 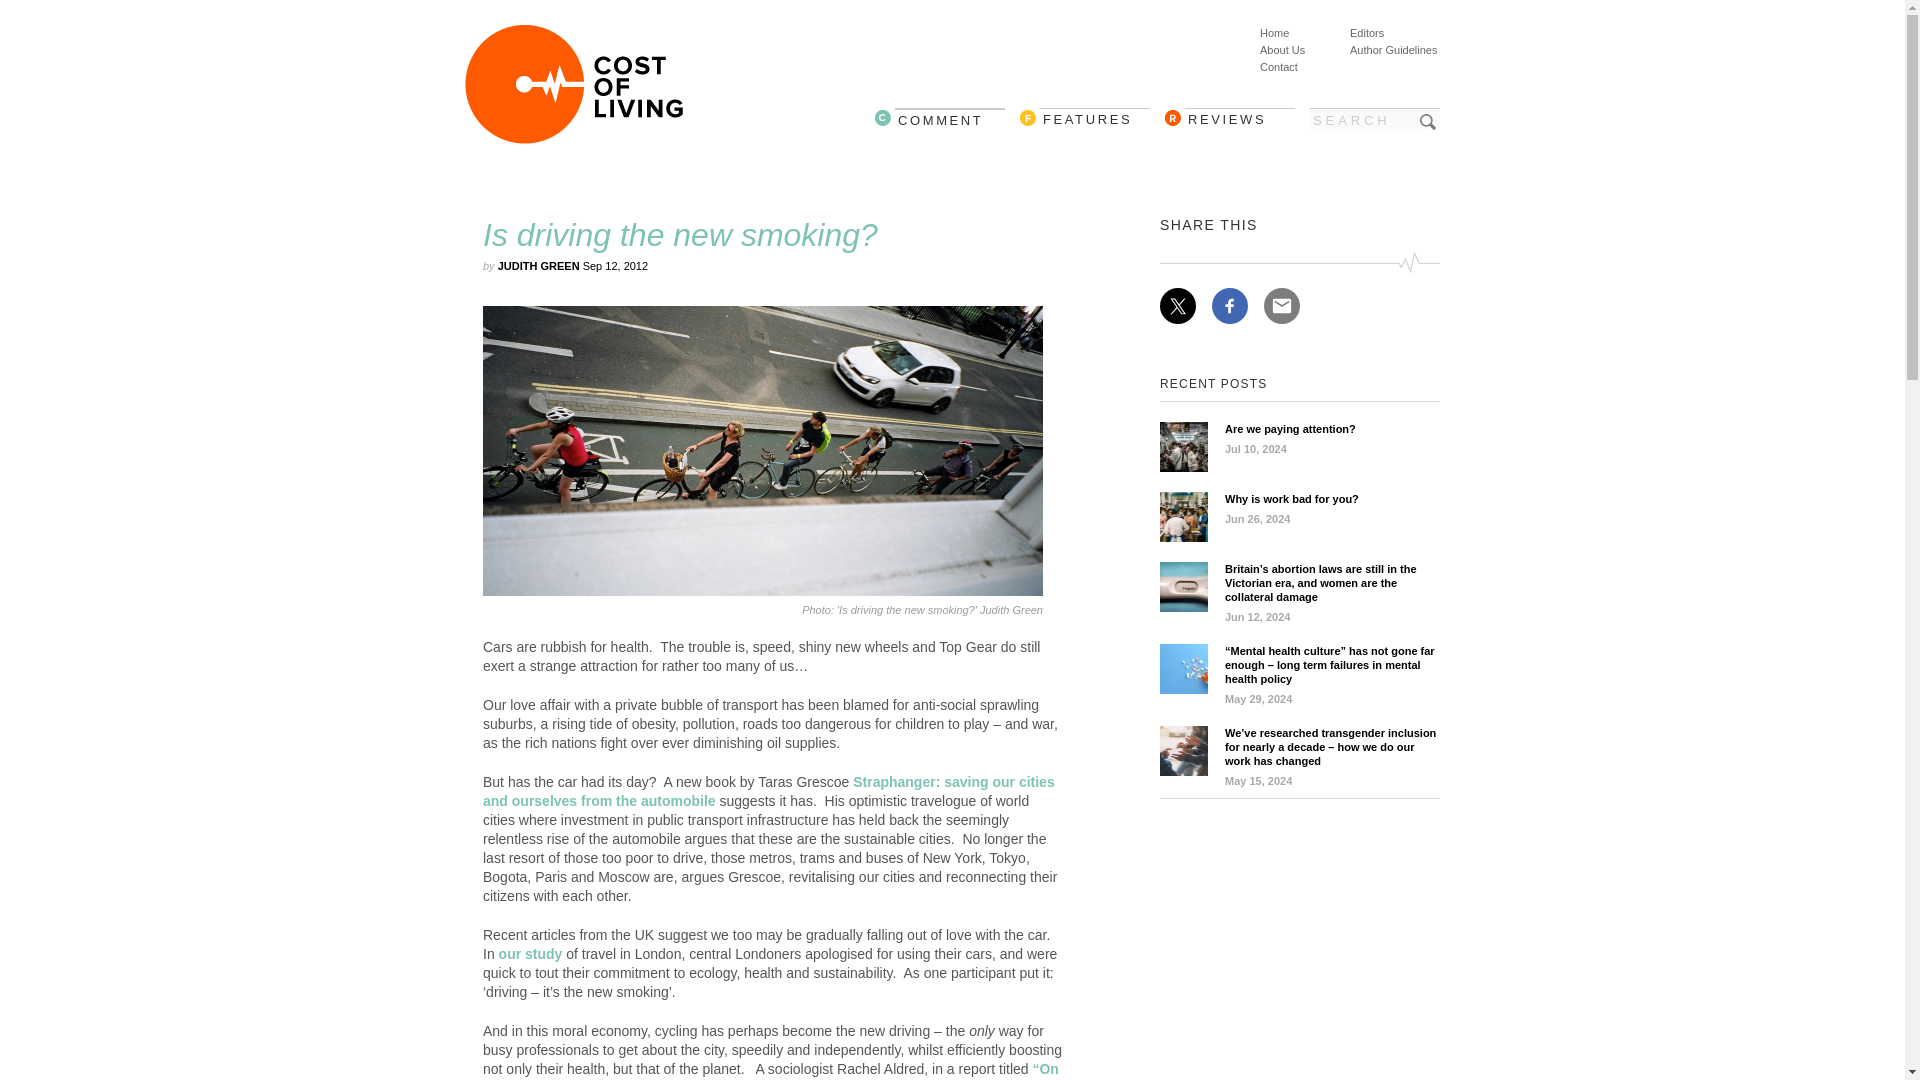 I want to click on our study, so click(x=530, y=954).